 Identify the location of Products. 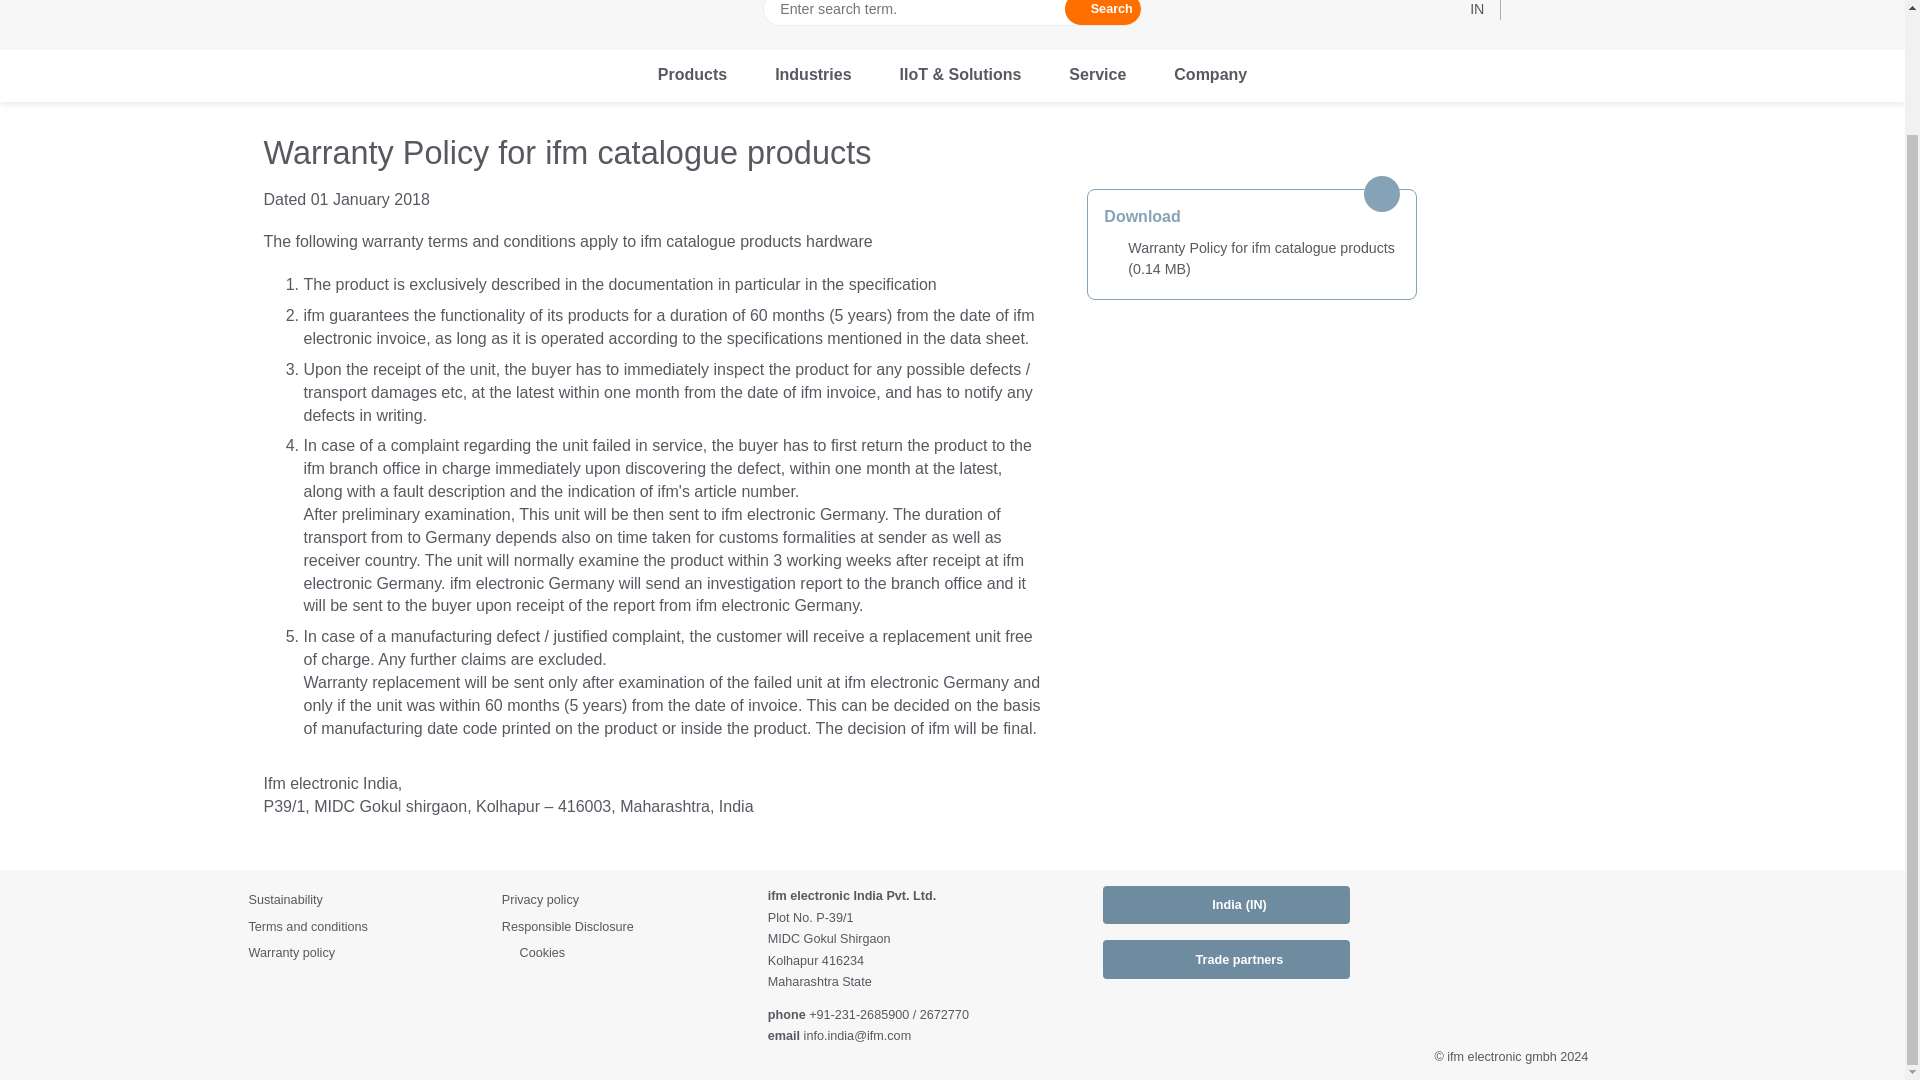
(692, 75).